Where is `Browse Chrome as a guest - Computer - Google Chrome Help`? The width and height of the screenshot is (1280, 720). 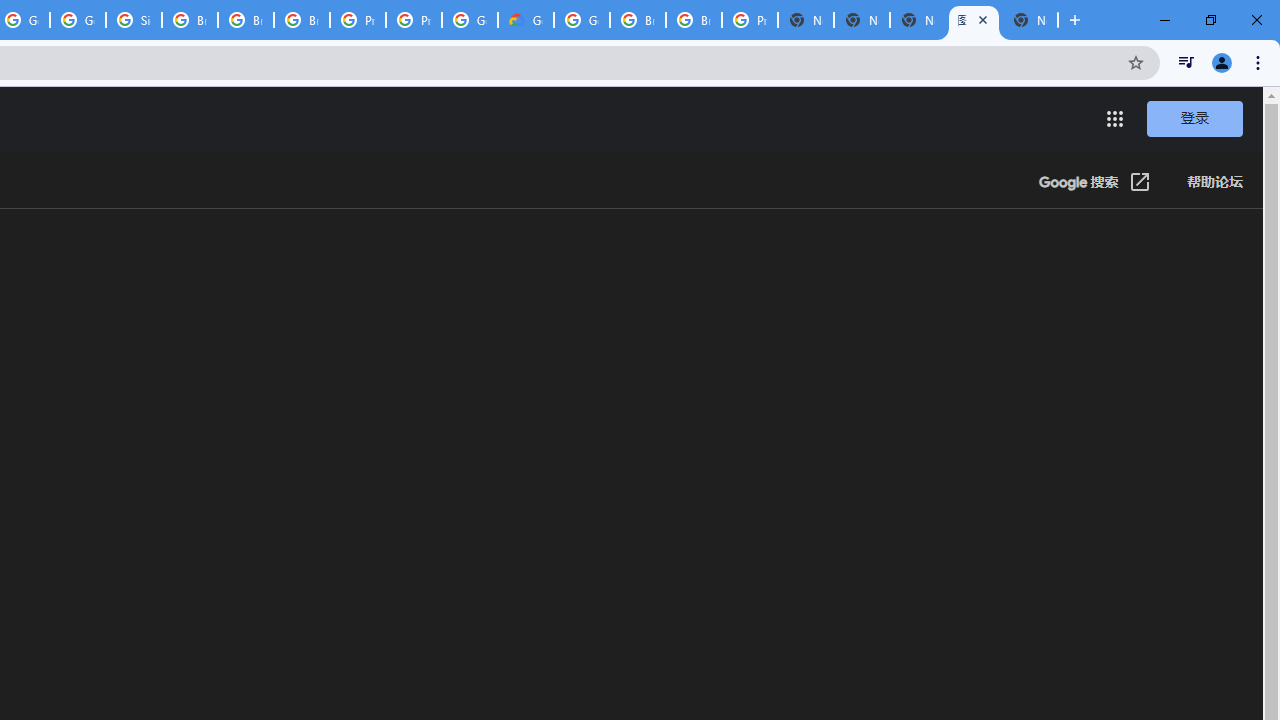
Browse Chrome as a guest - Computer - Google Chrome Help is located at coordinates (245, 20).